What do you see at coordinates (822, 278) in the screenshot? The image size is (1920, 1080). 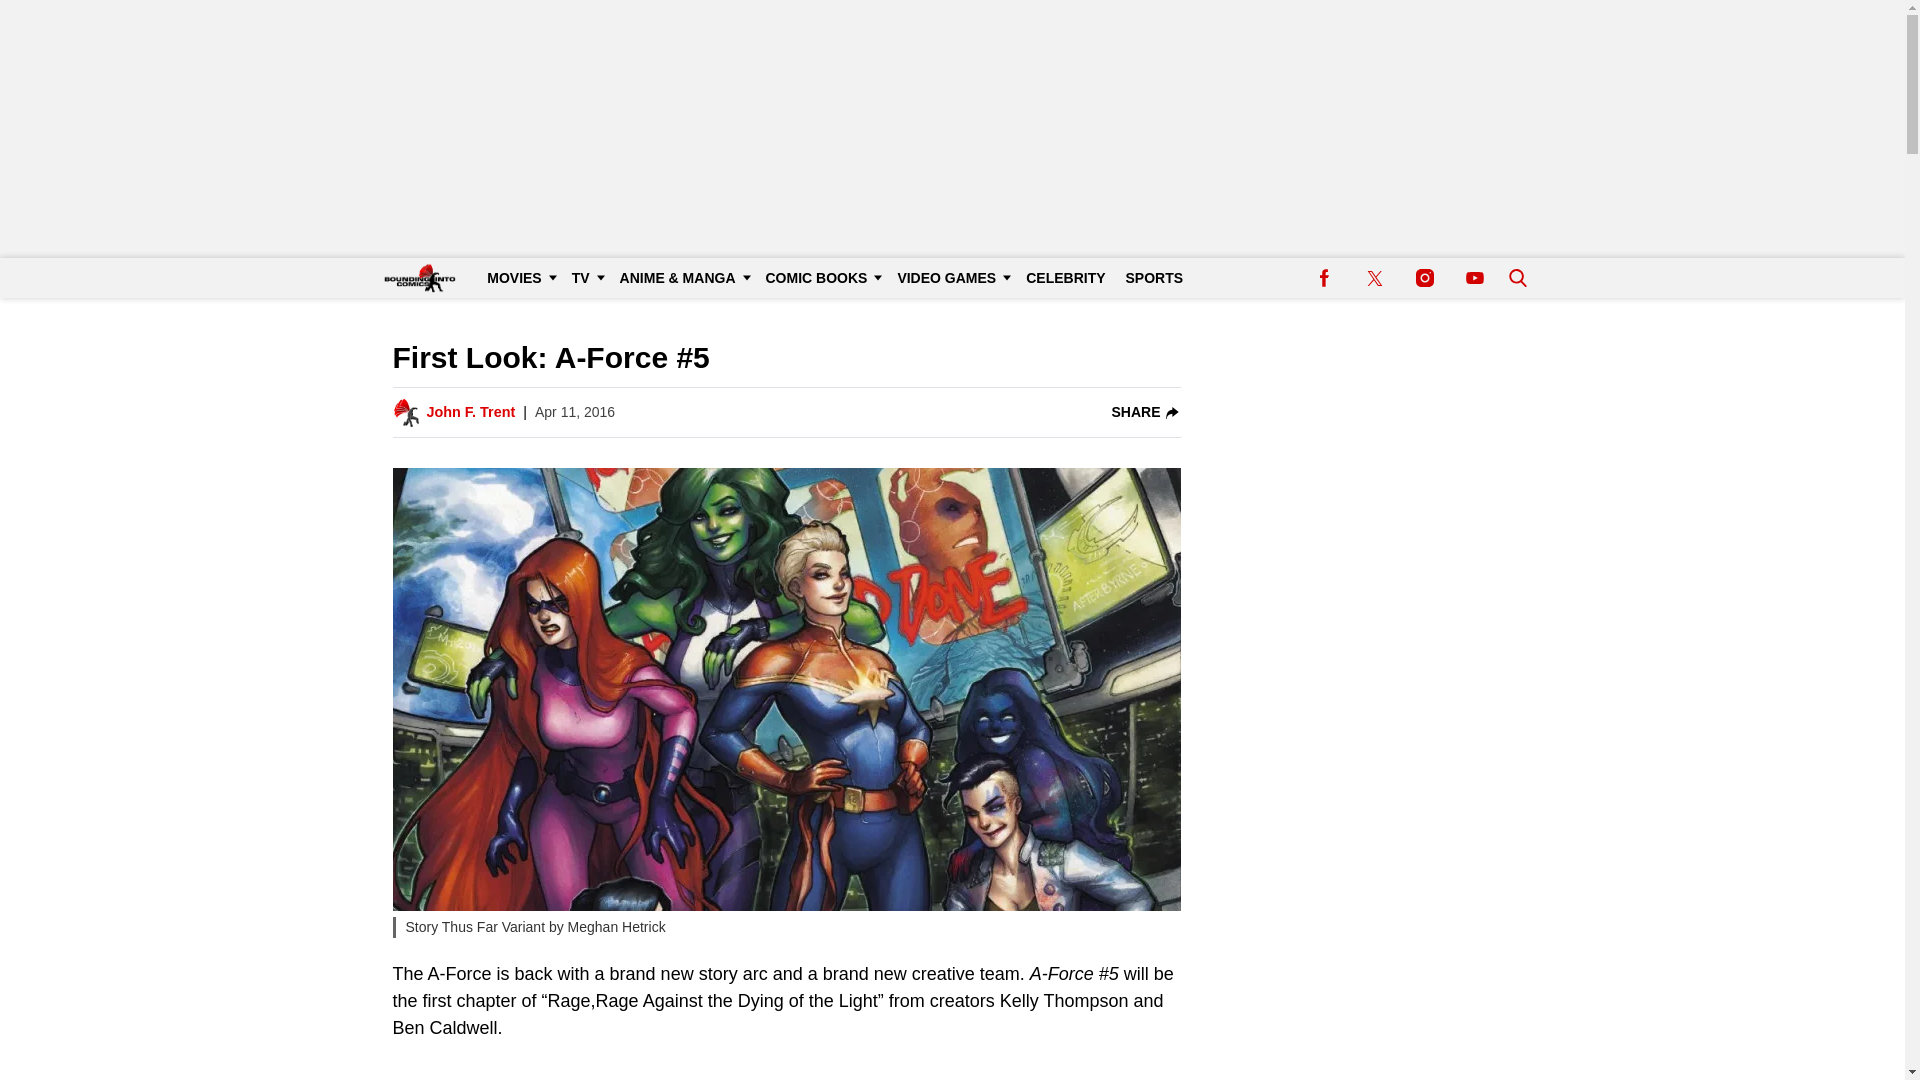 I see `COMIC BOOKS` at bounding box center [822, 278].